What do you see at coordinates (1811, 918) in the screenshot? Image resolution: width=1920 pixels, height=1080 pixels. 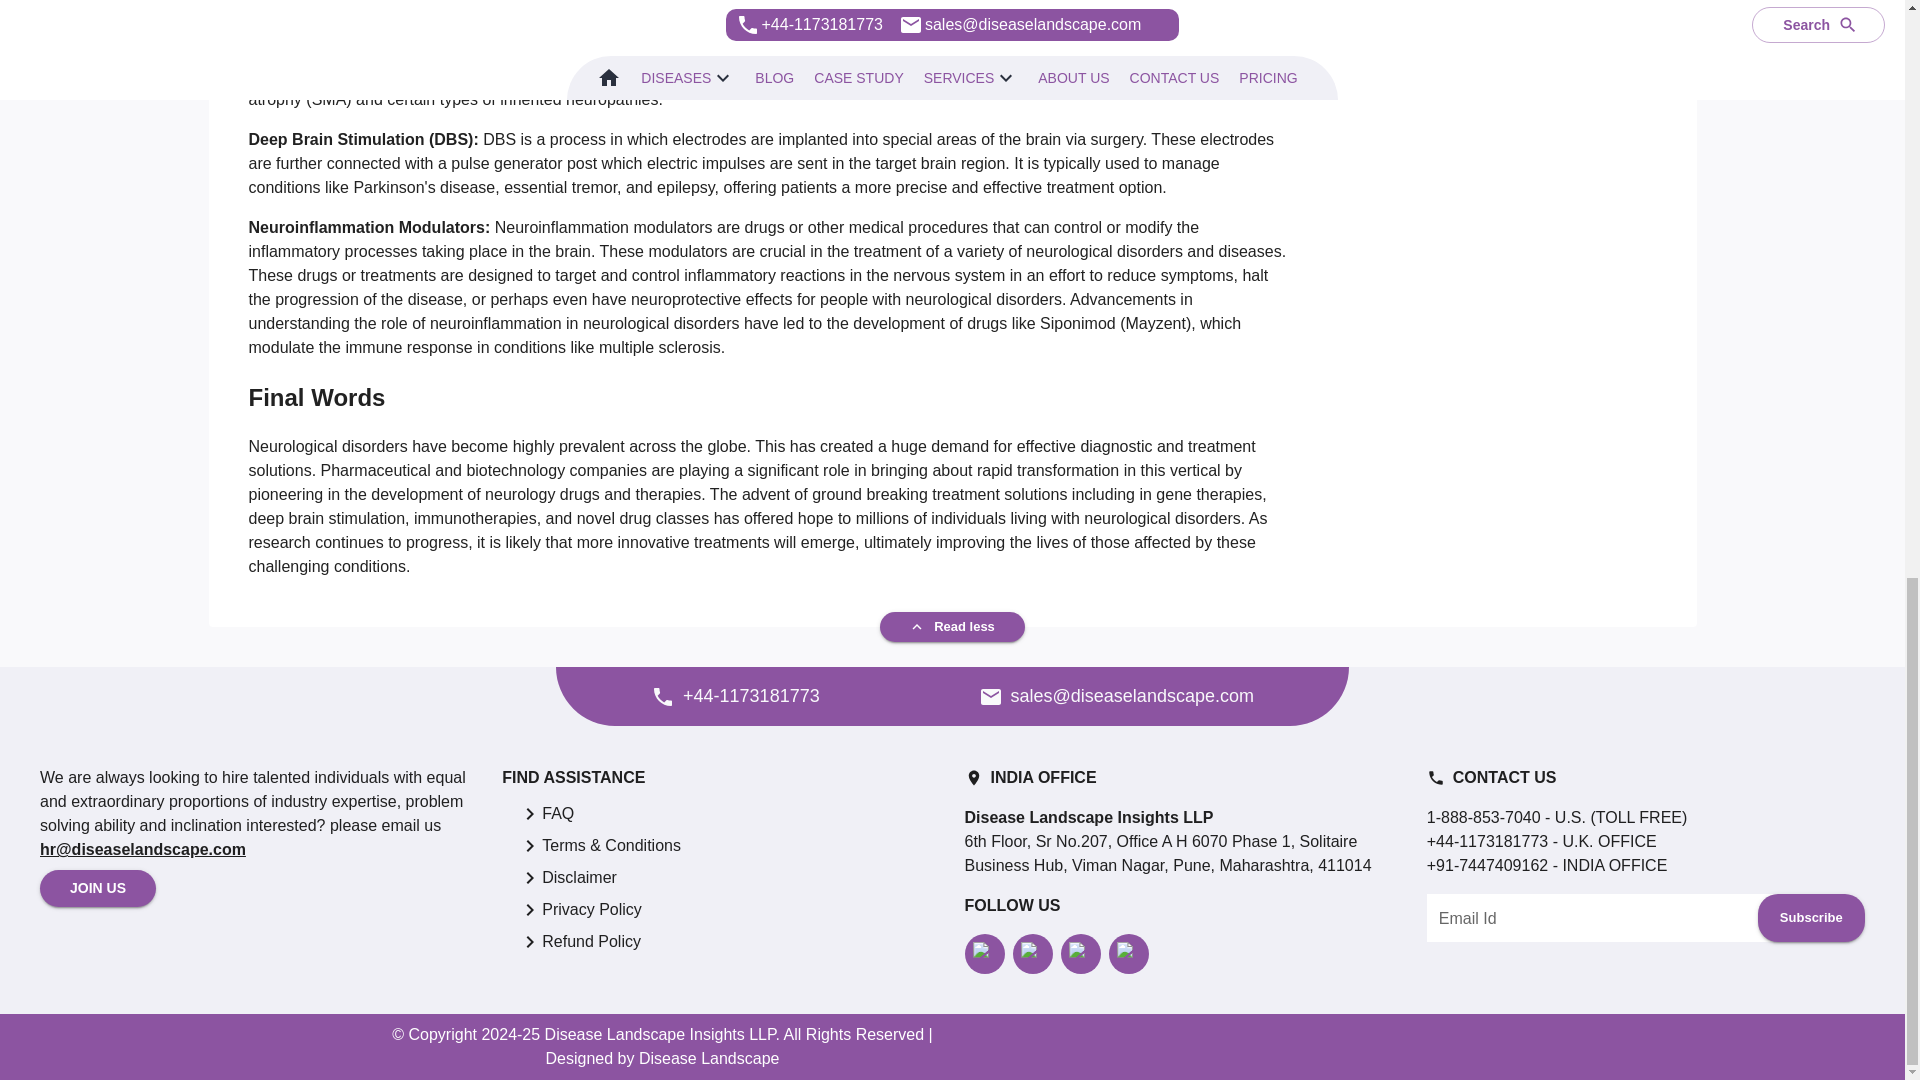 I see `Subscribe` at bounding box center [1811, 918].